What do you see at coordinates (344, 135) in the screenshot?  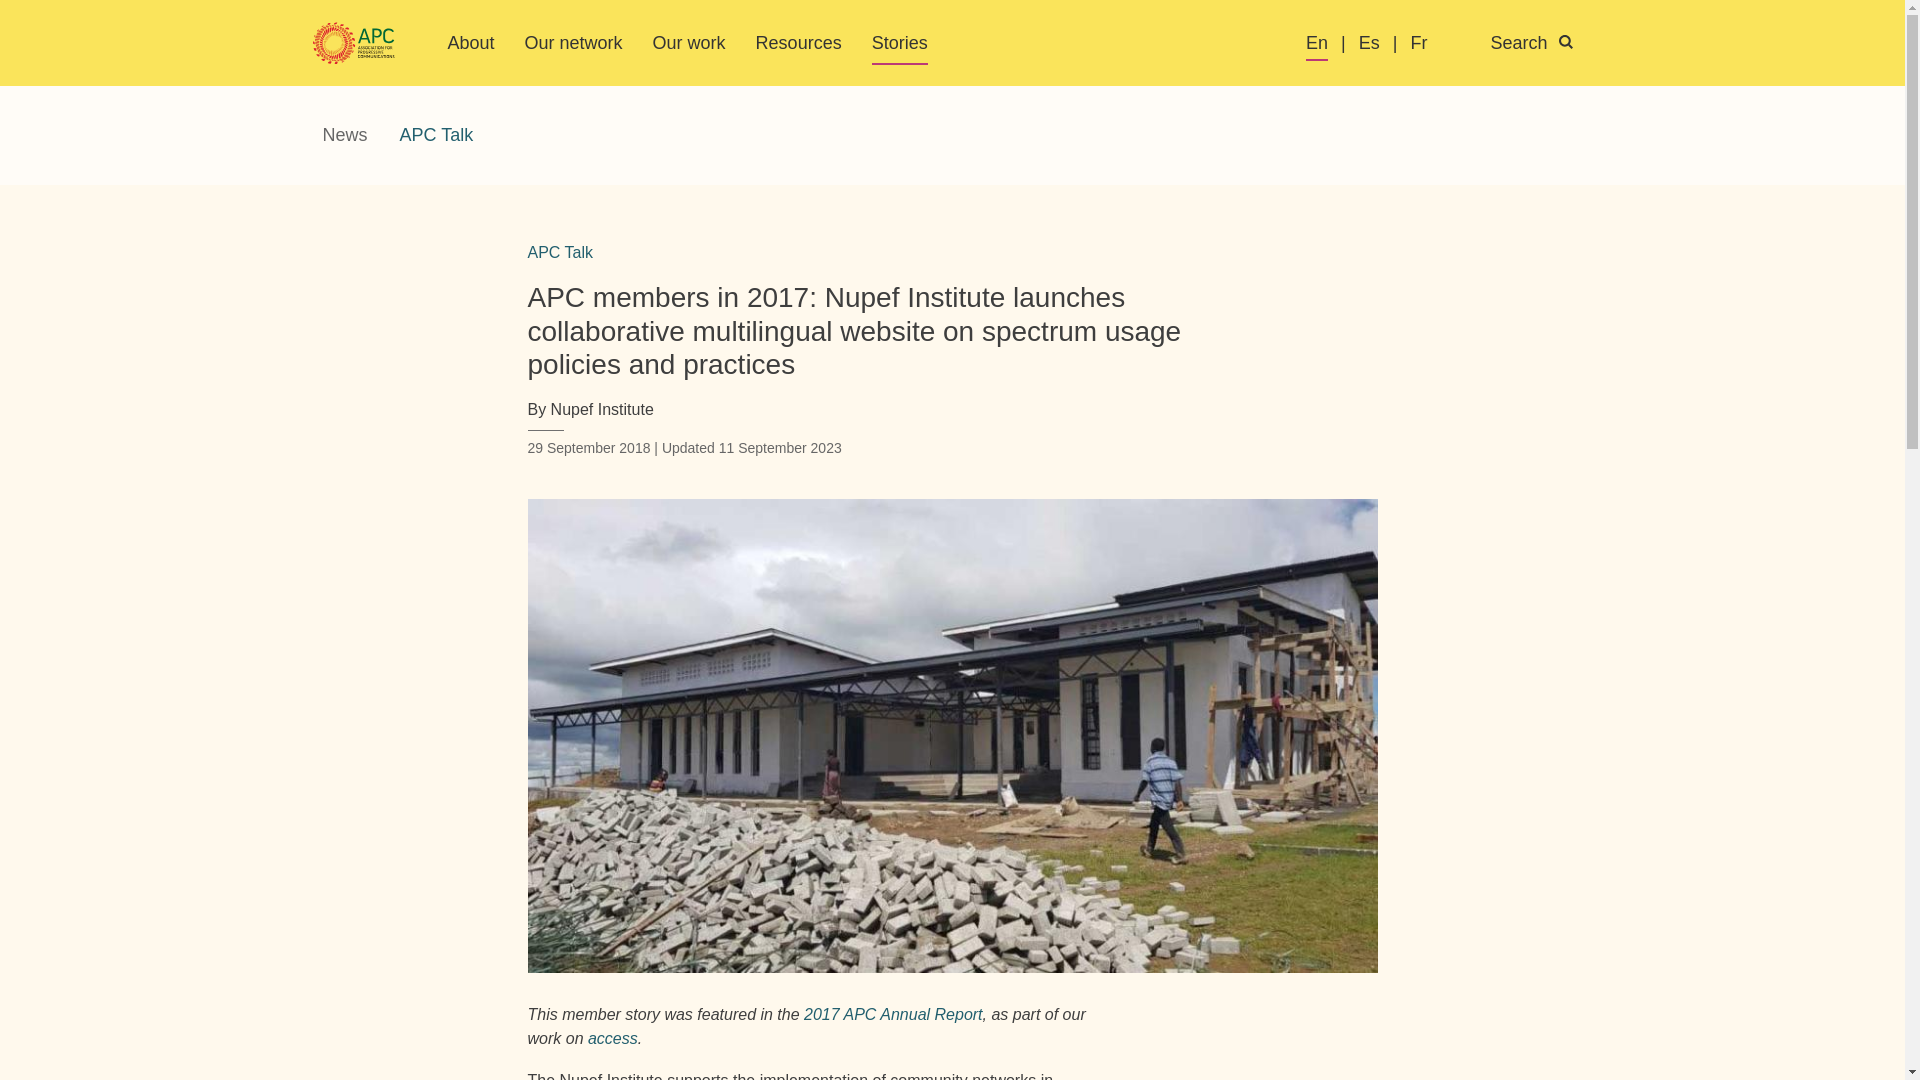 I see `News` at bounding box center [344, 135].